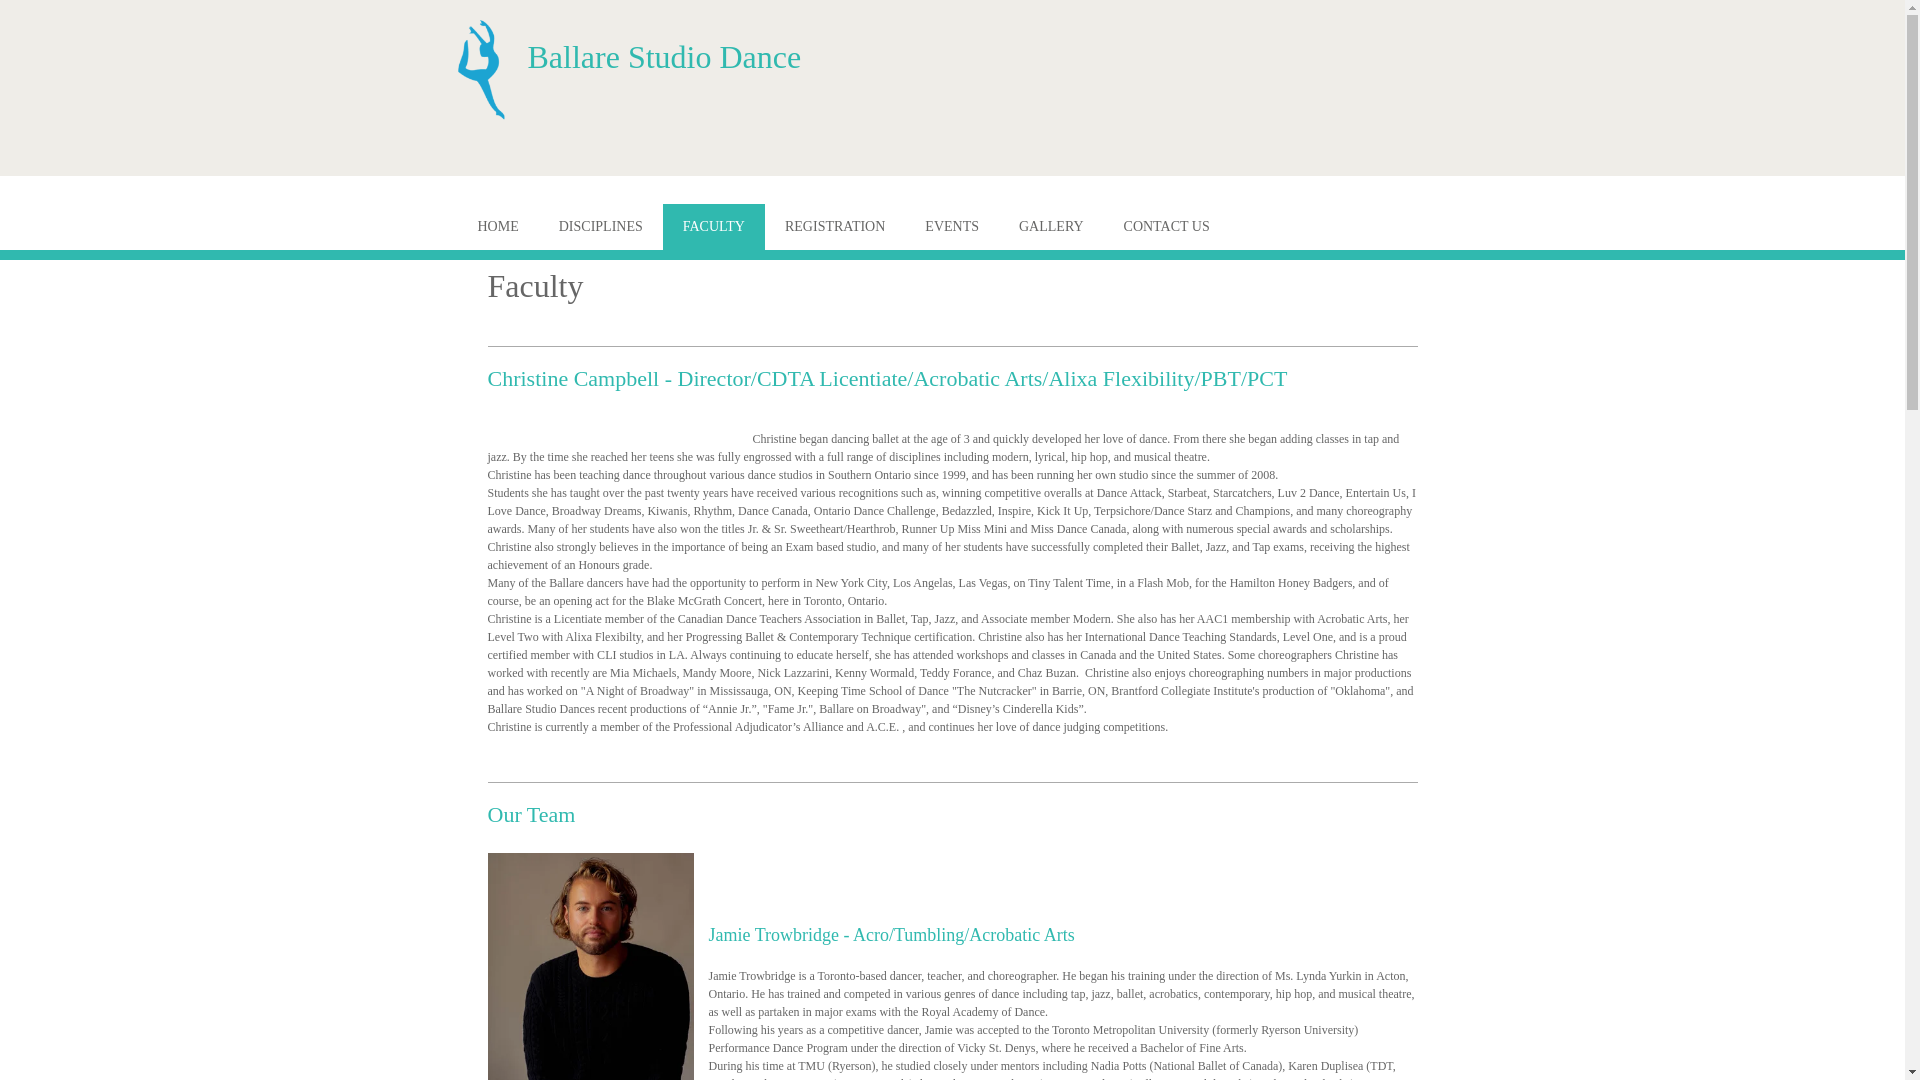  What do you see at coordinates (1167, 227) in the screenshot?
I see `CONTACT US` at bounding box center [1167, 227].